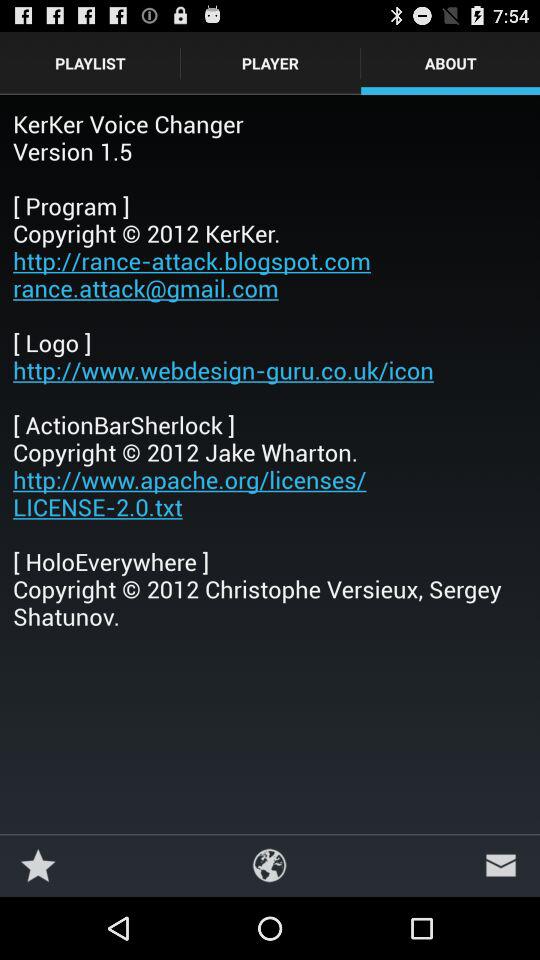 The width and height of the screenshot is (540, 960). I want to click on press icon at the bottom, so click(270, 864).